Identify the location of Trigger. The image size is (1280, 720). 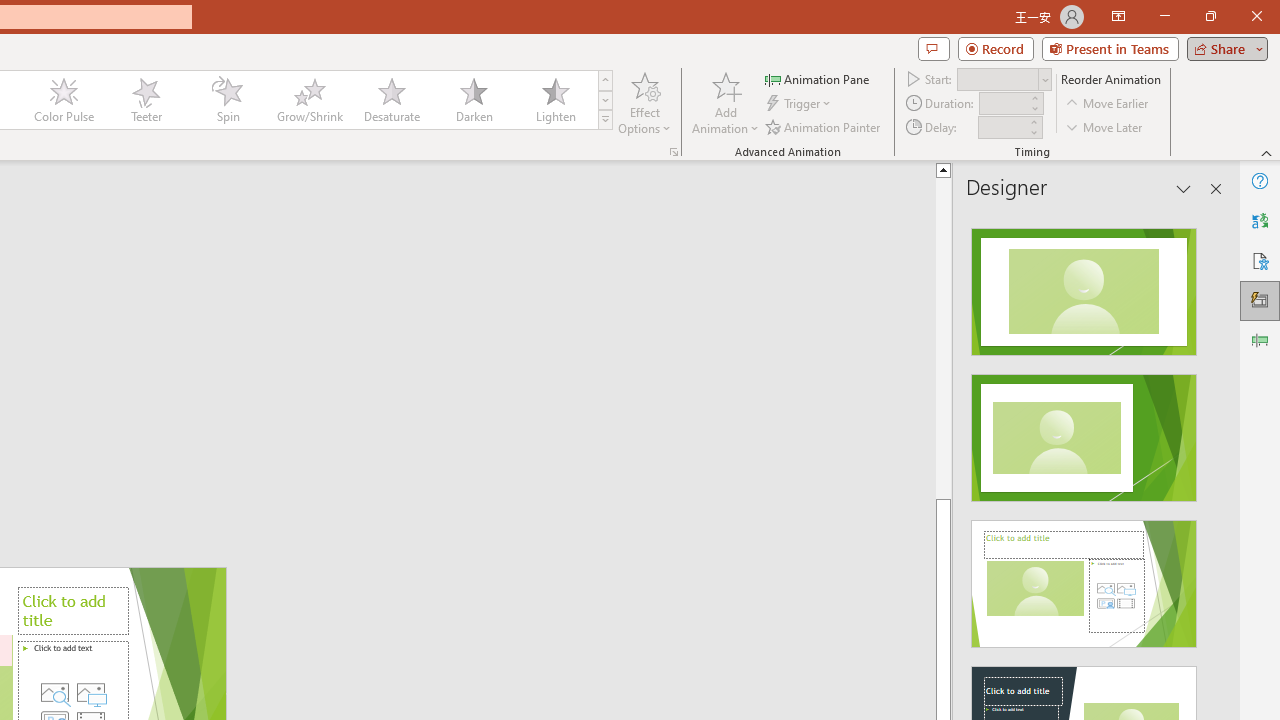
(800, 104).